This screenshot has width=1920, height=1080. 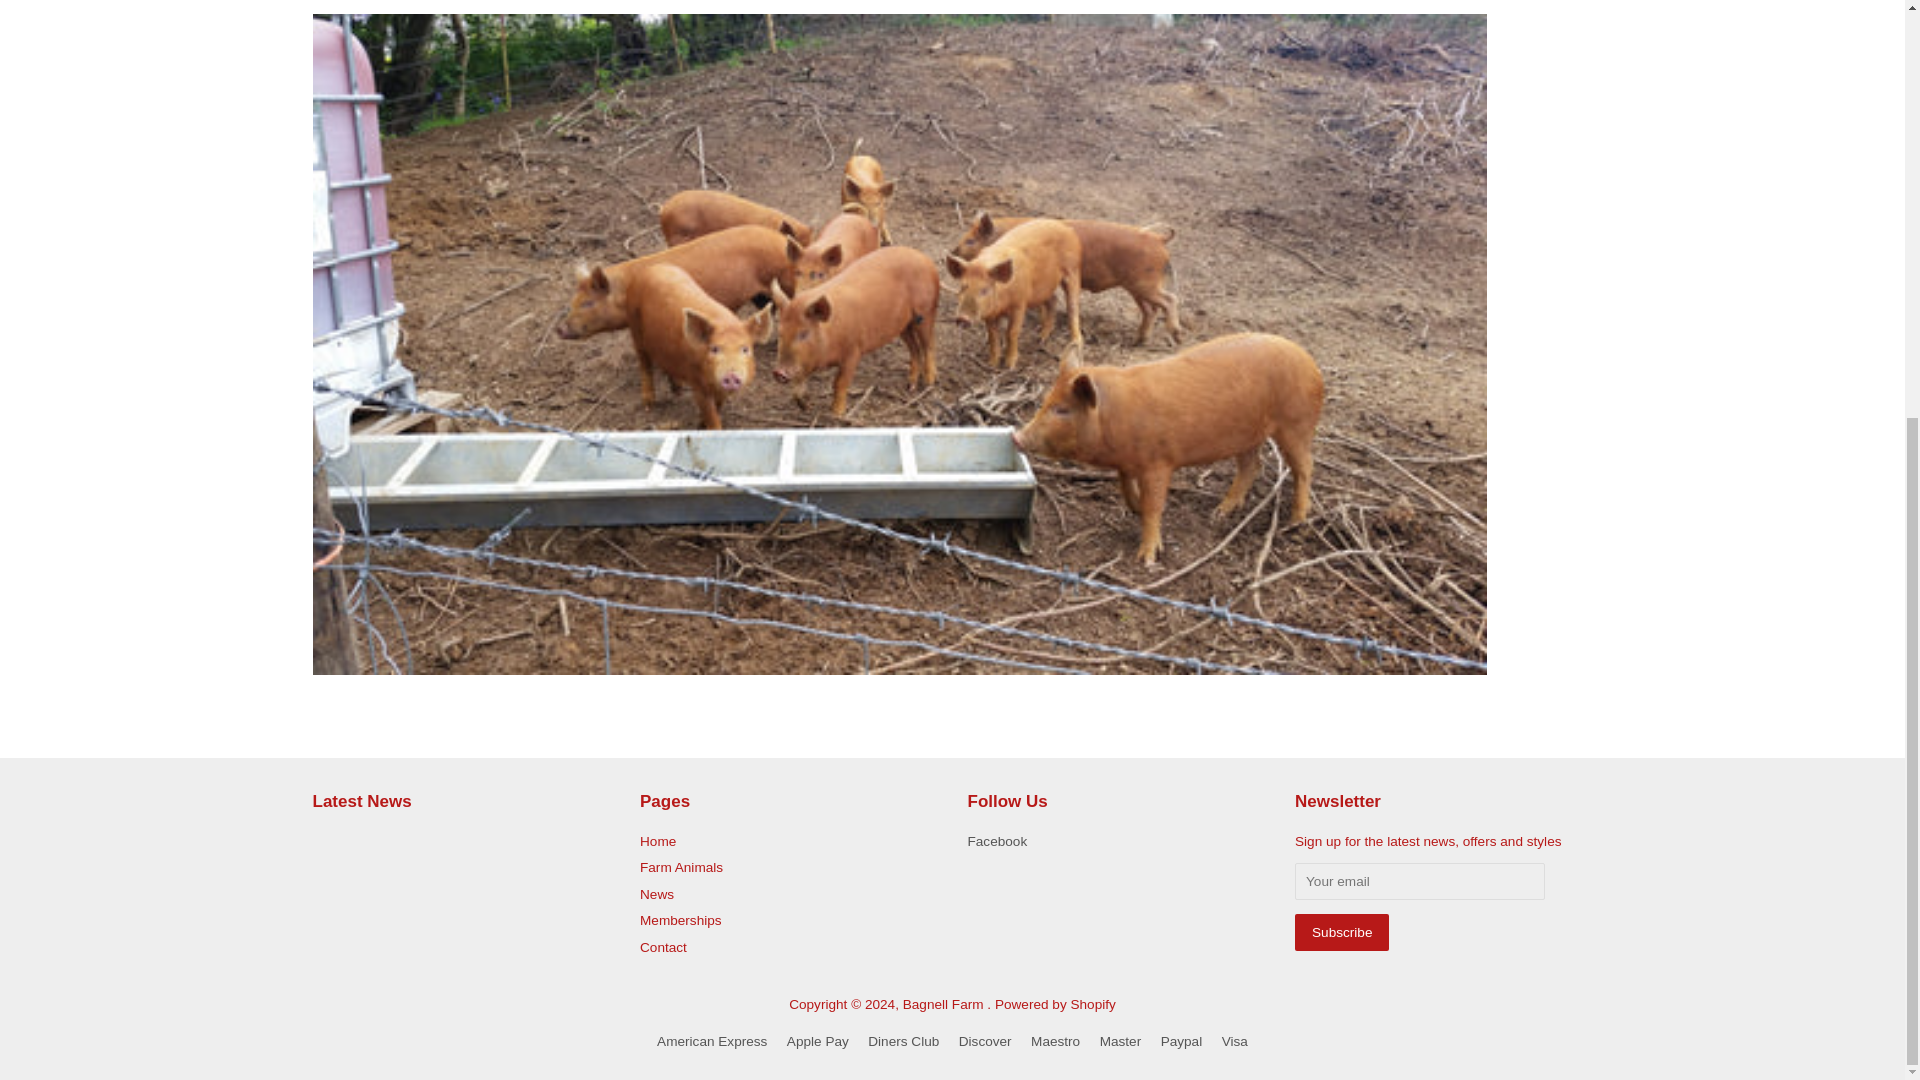 I want to click on Subscribe, so click(x=1341, y=932).